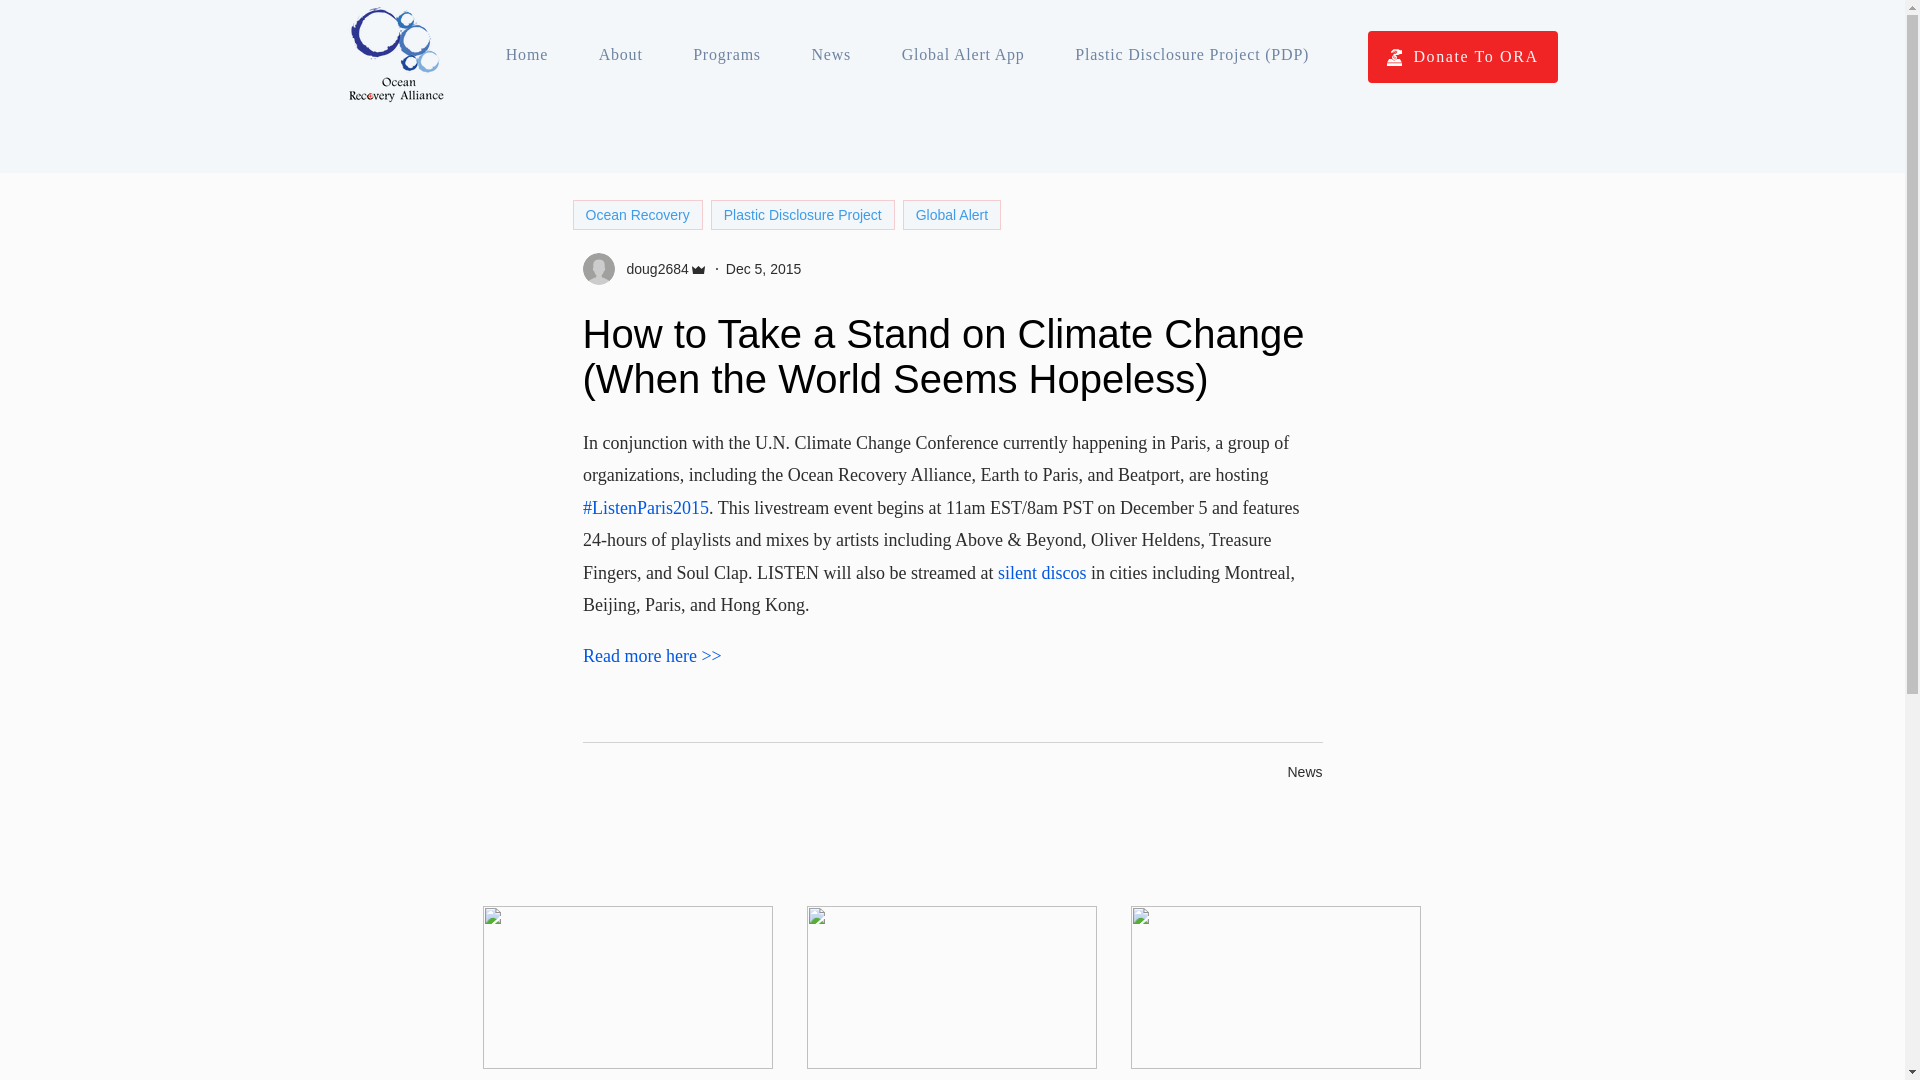 This screenshot has height=1080, width=1920. I want to click on Global Alert App, so click(962, 54).